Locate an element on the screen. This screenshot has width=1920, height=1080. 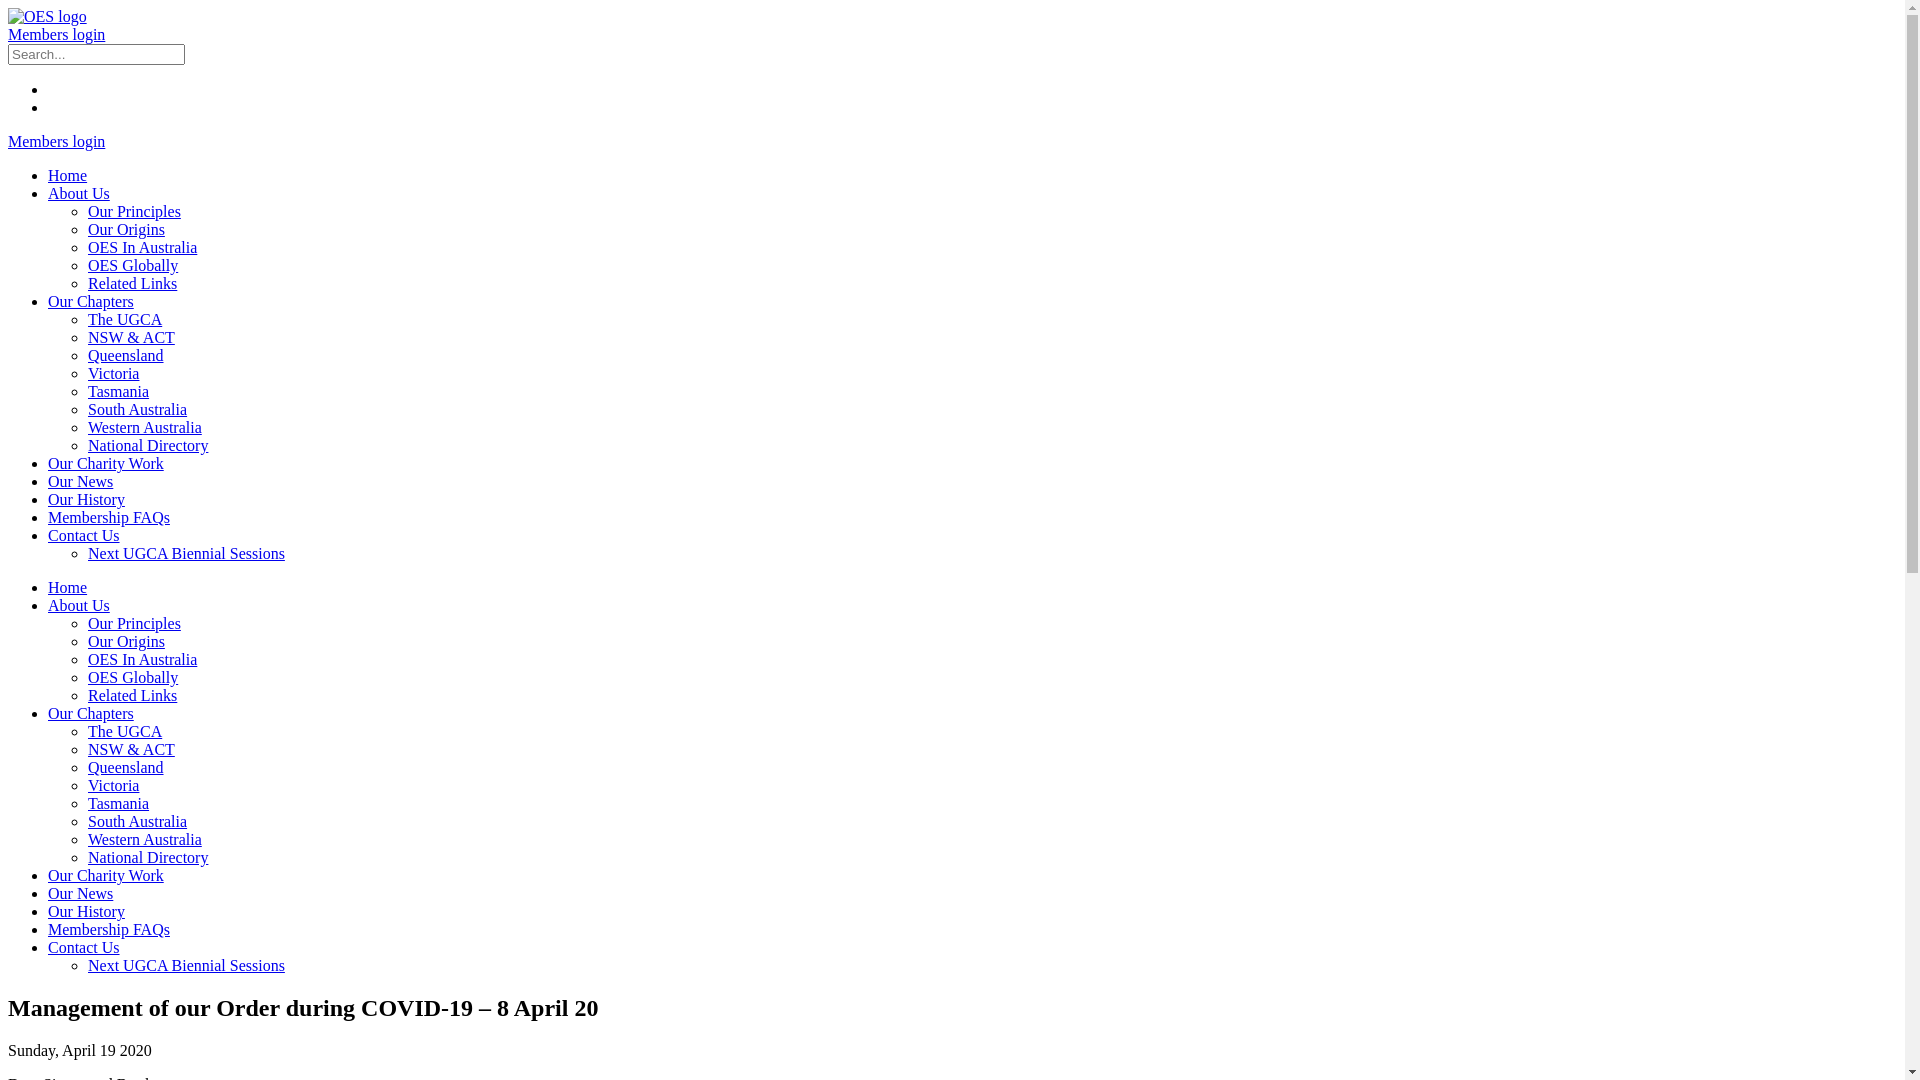
Related Links is located at coordinates (132, 284).